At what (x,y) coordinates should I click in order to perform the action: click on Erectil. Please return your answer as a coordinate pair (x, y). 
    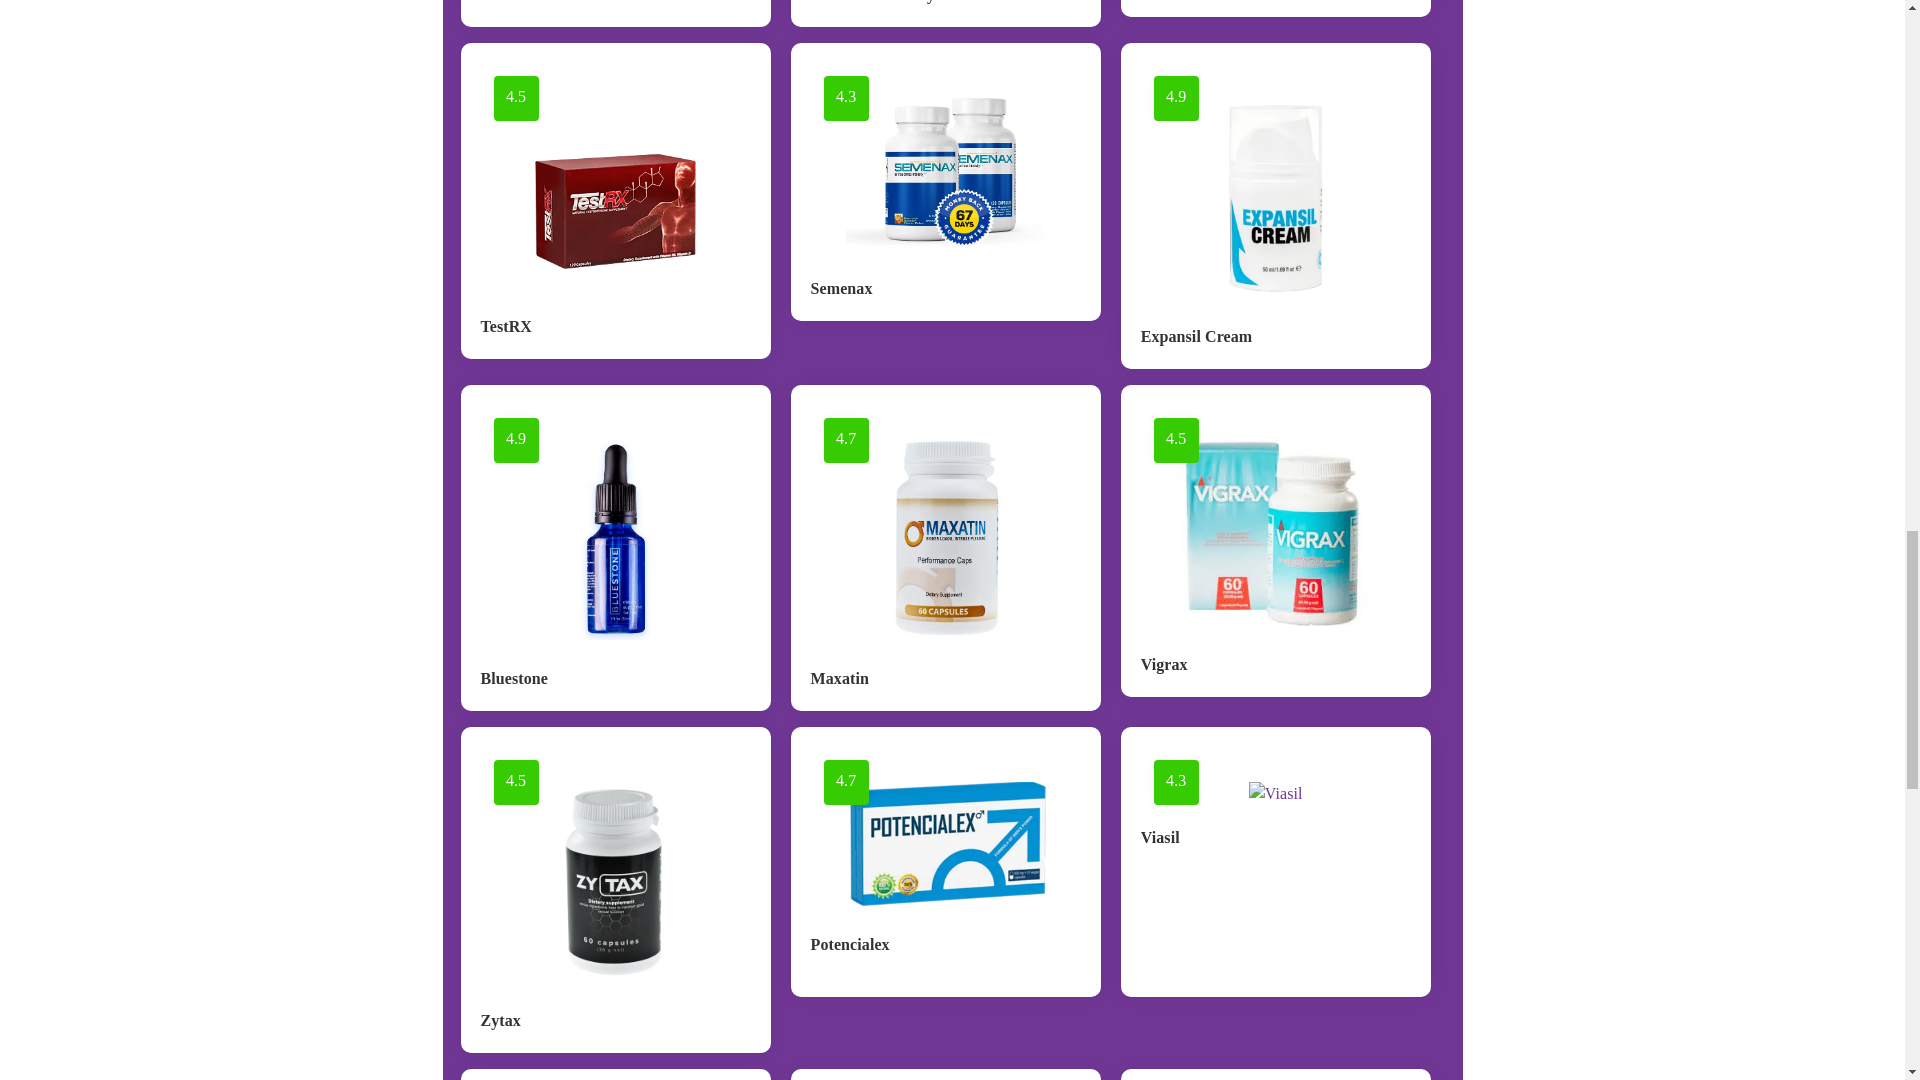
    Looking at the image, I should click on (503, 2).